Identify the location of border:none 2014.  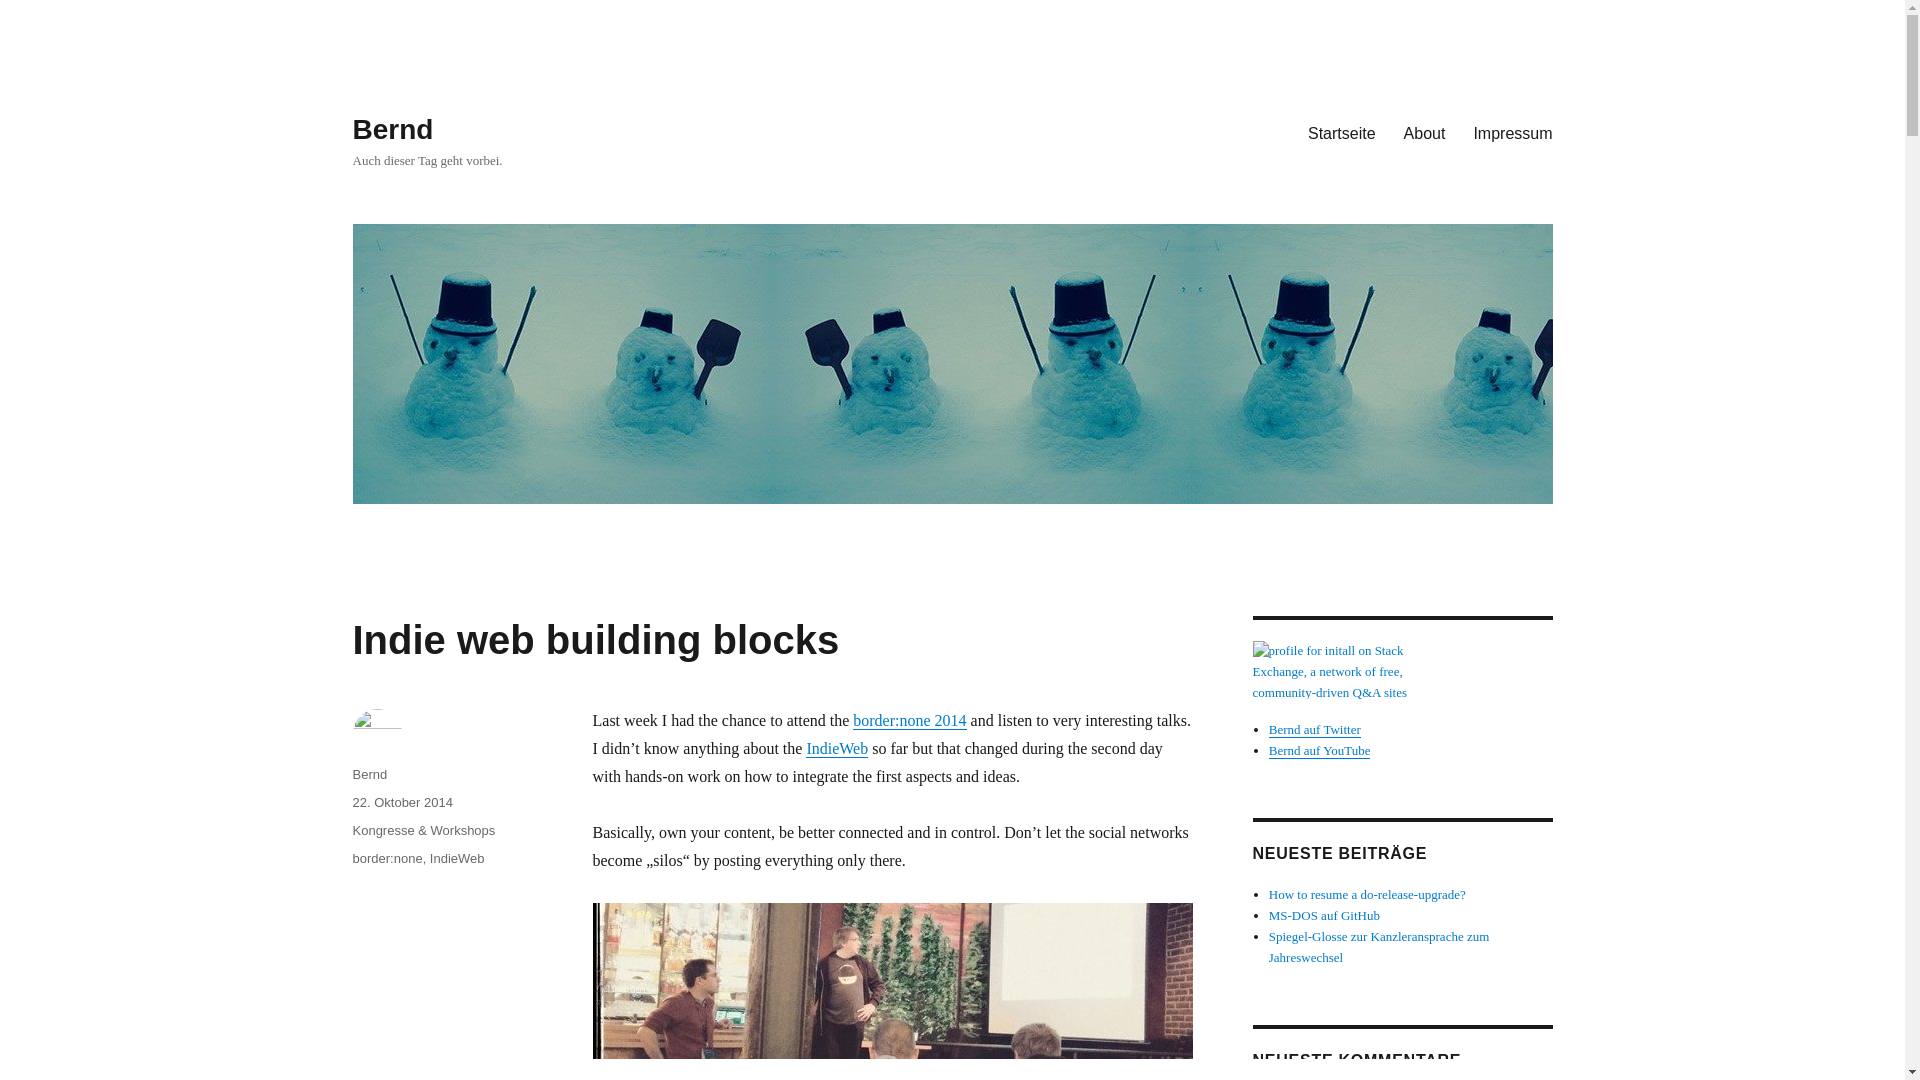
(908, 720).